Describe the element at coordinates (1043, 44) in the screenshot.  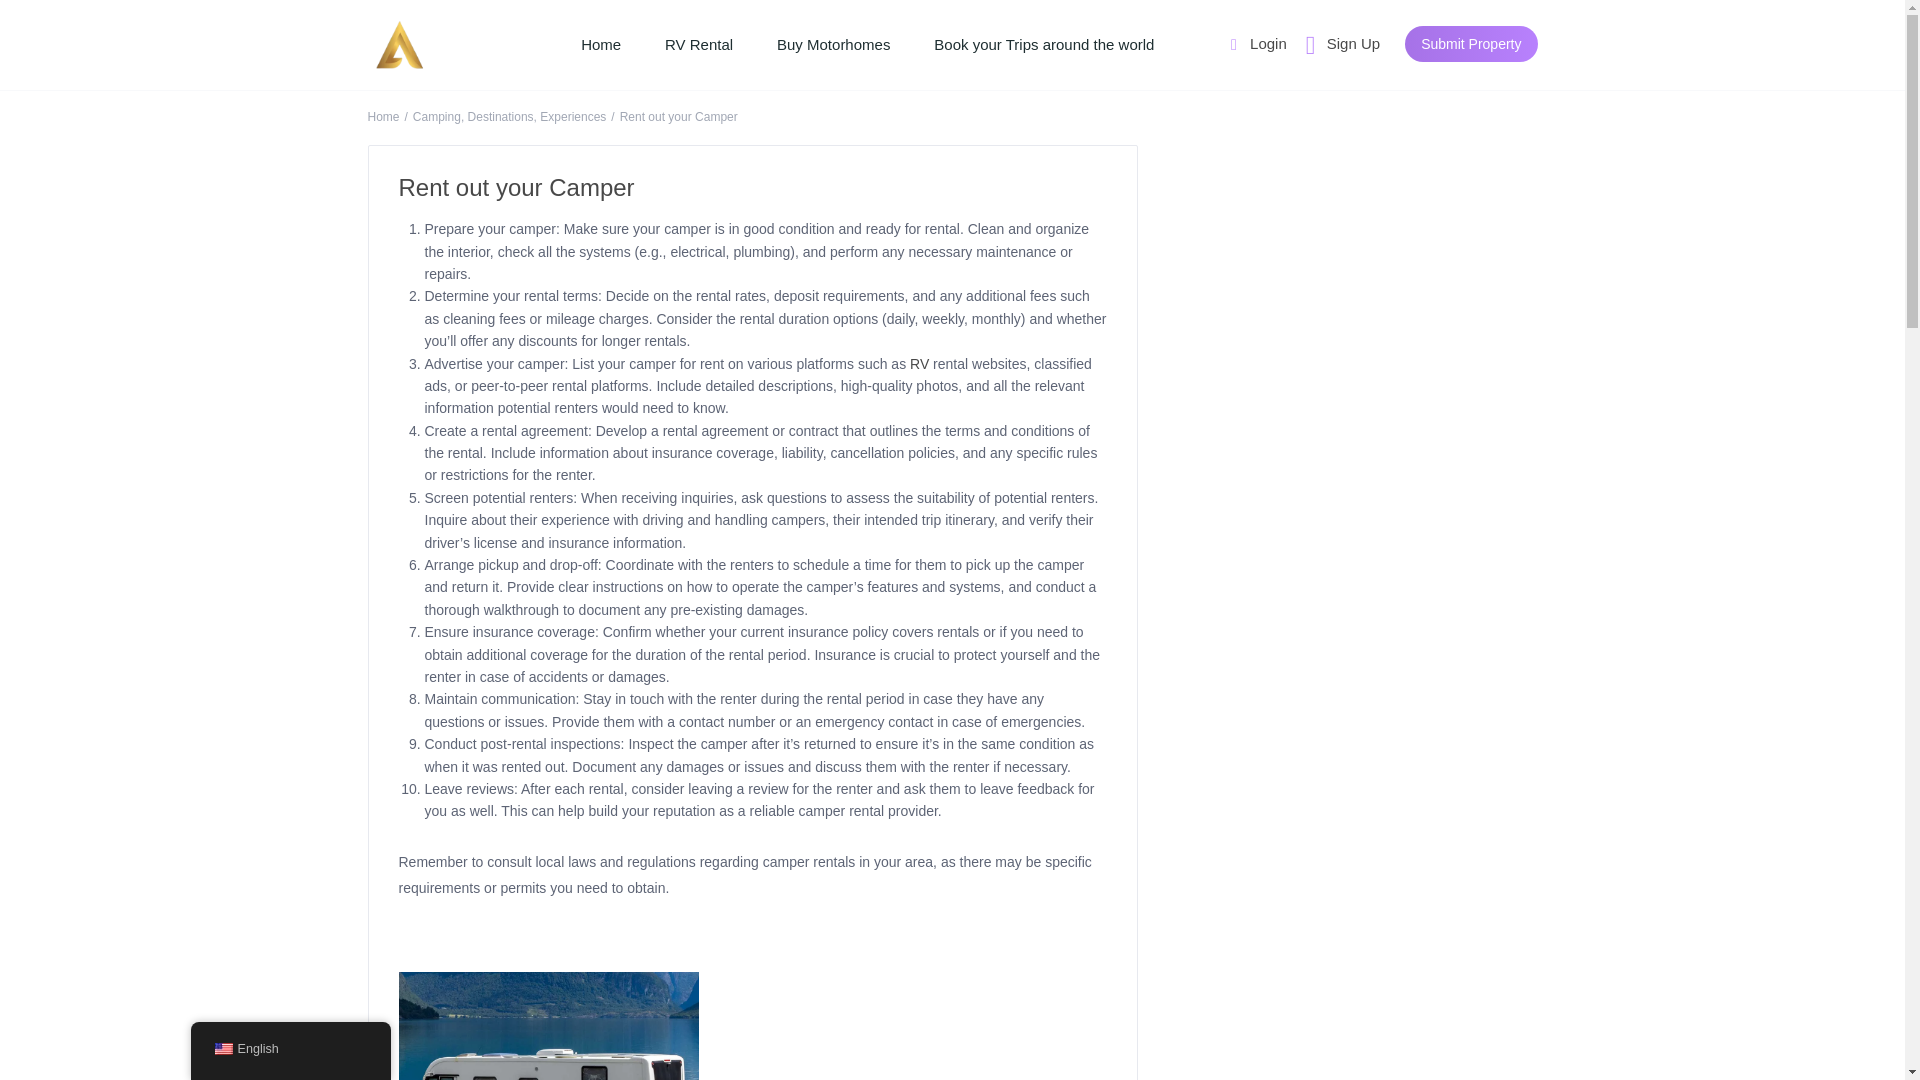
I see `Book your Trips around the world` at that location.